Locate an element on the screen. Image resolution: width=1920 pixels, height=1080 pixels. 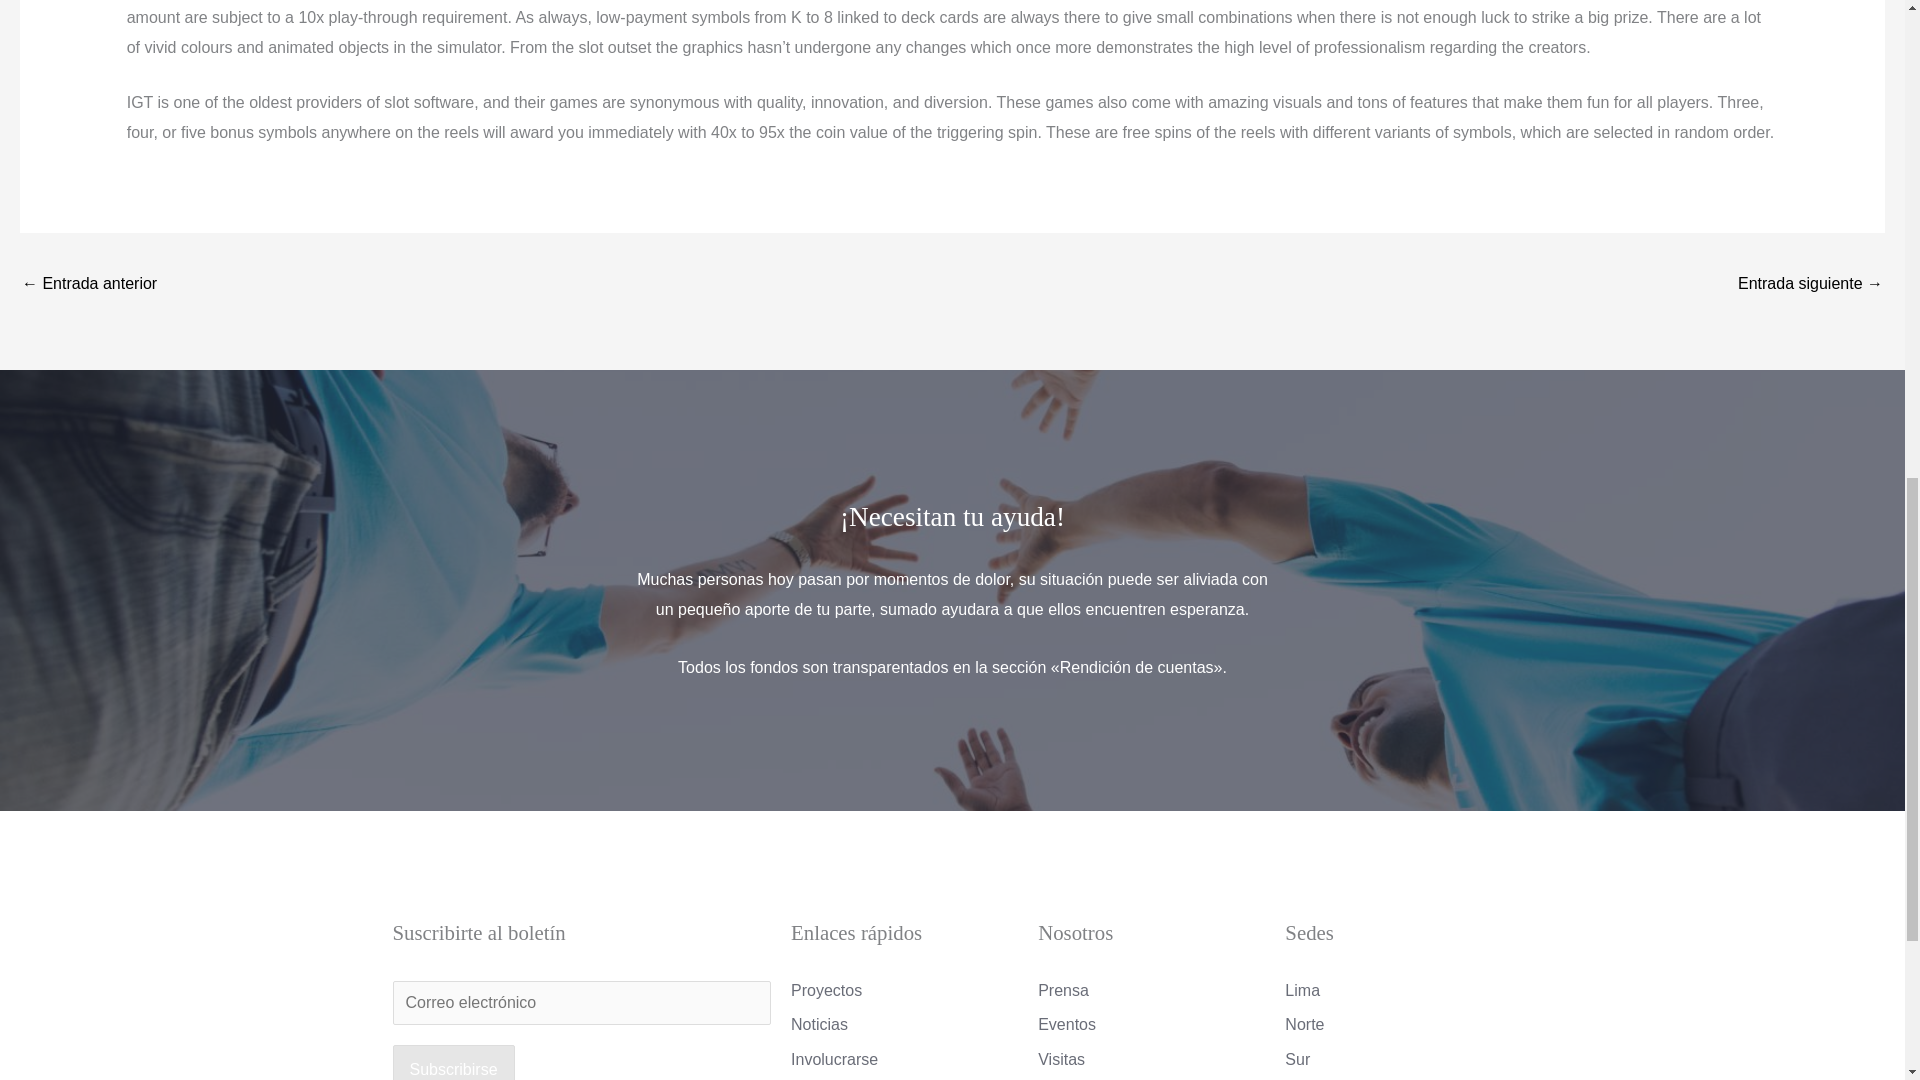
Subscribirse is located at coordinates (452, 1062).